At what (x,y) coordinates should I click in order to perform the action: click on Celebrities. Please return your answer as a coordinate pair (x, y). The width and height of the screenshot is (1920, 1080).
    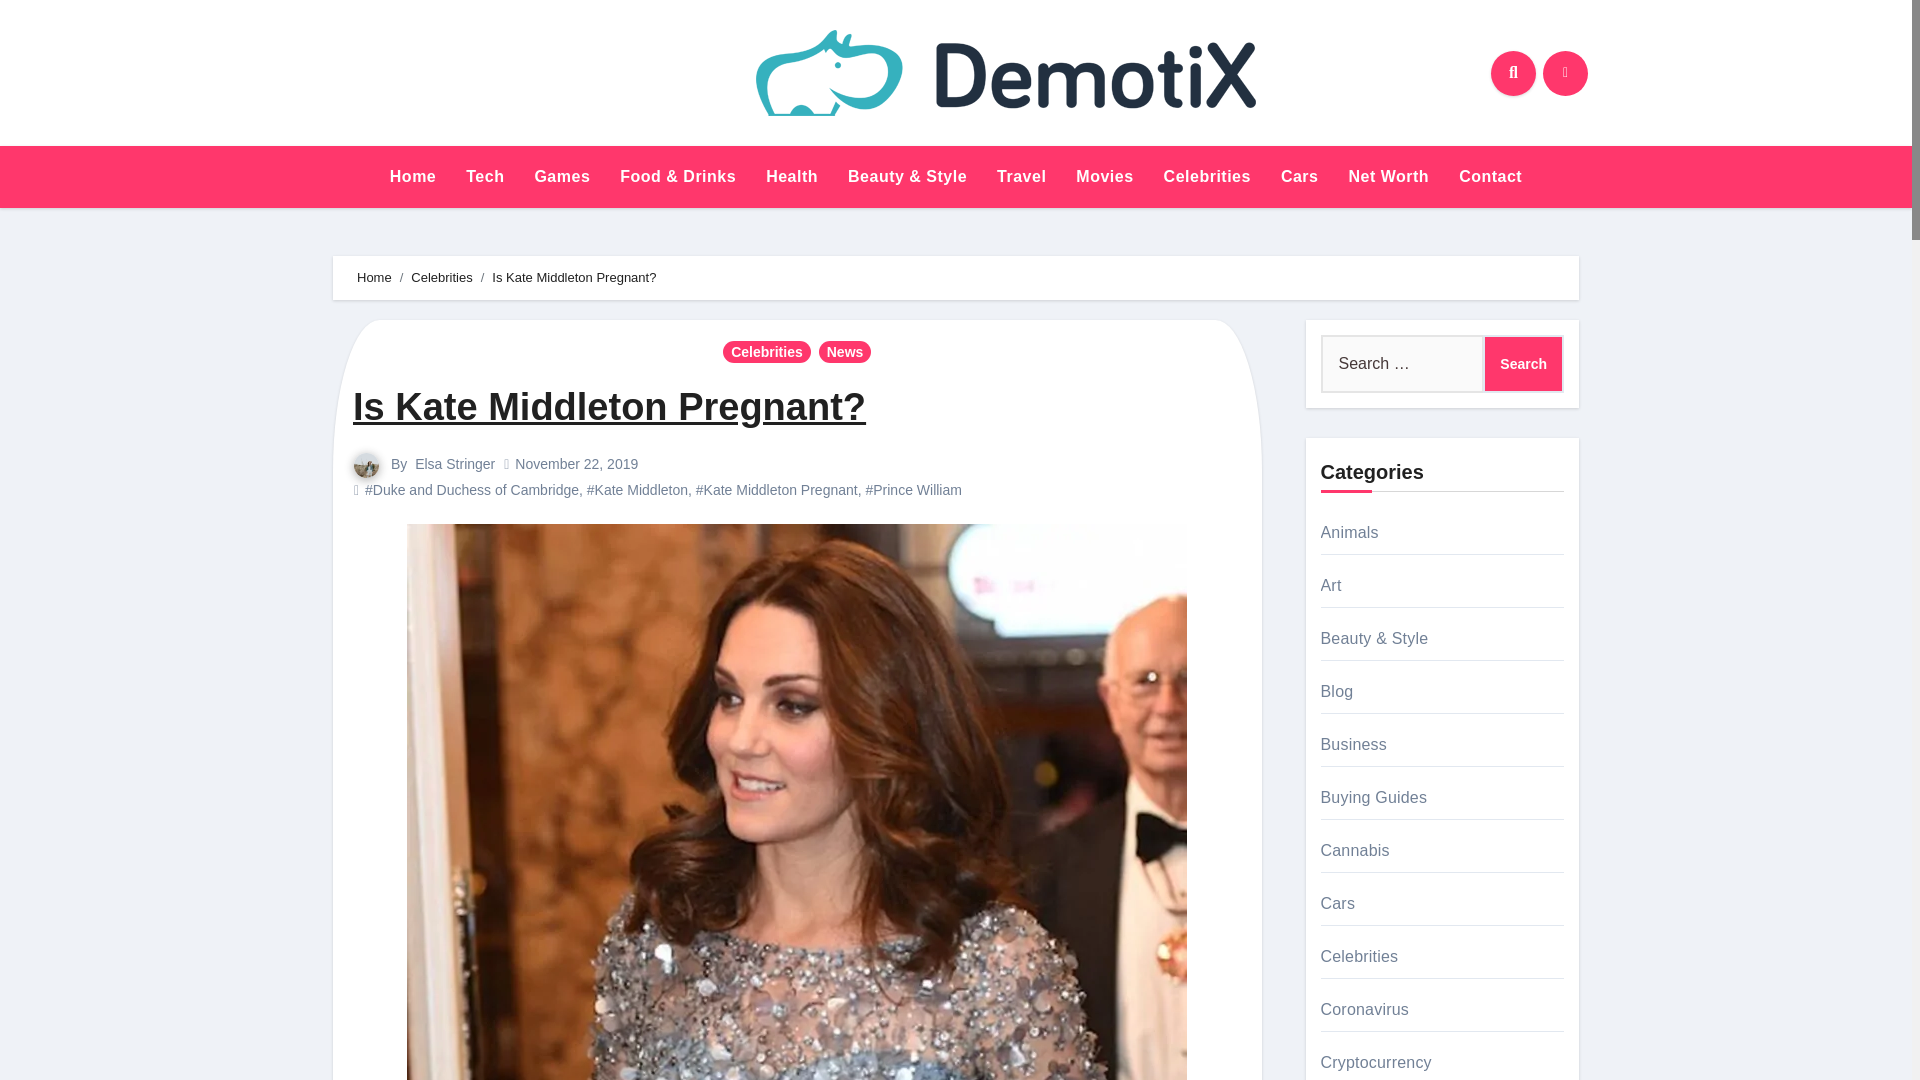
    Looking at the image, I should click on (441, 278).